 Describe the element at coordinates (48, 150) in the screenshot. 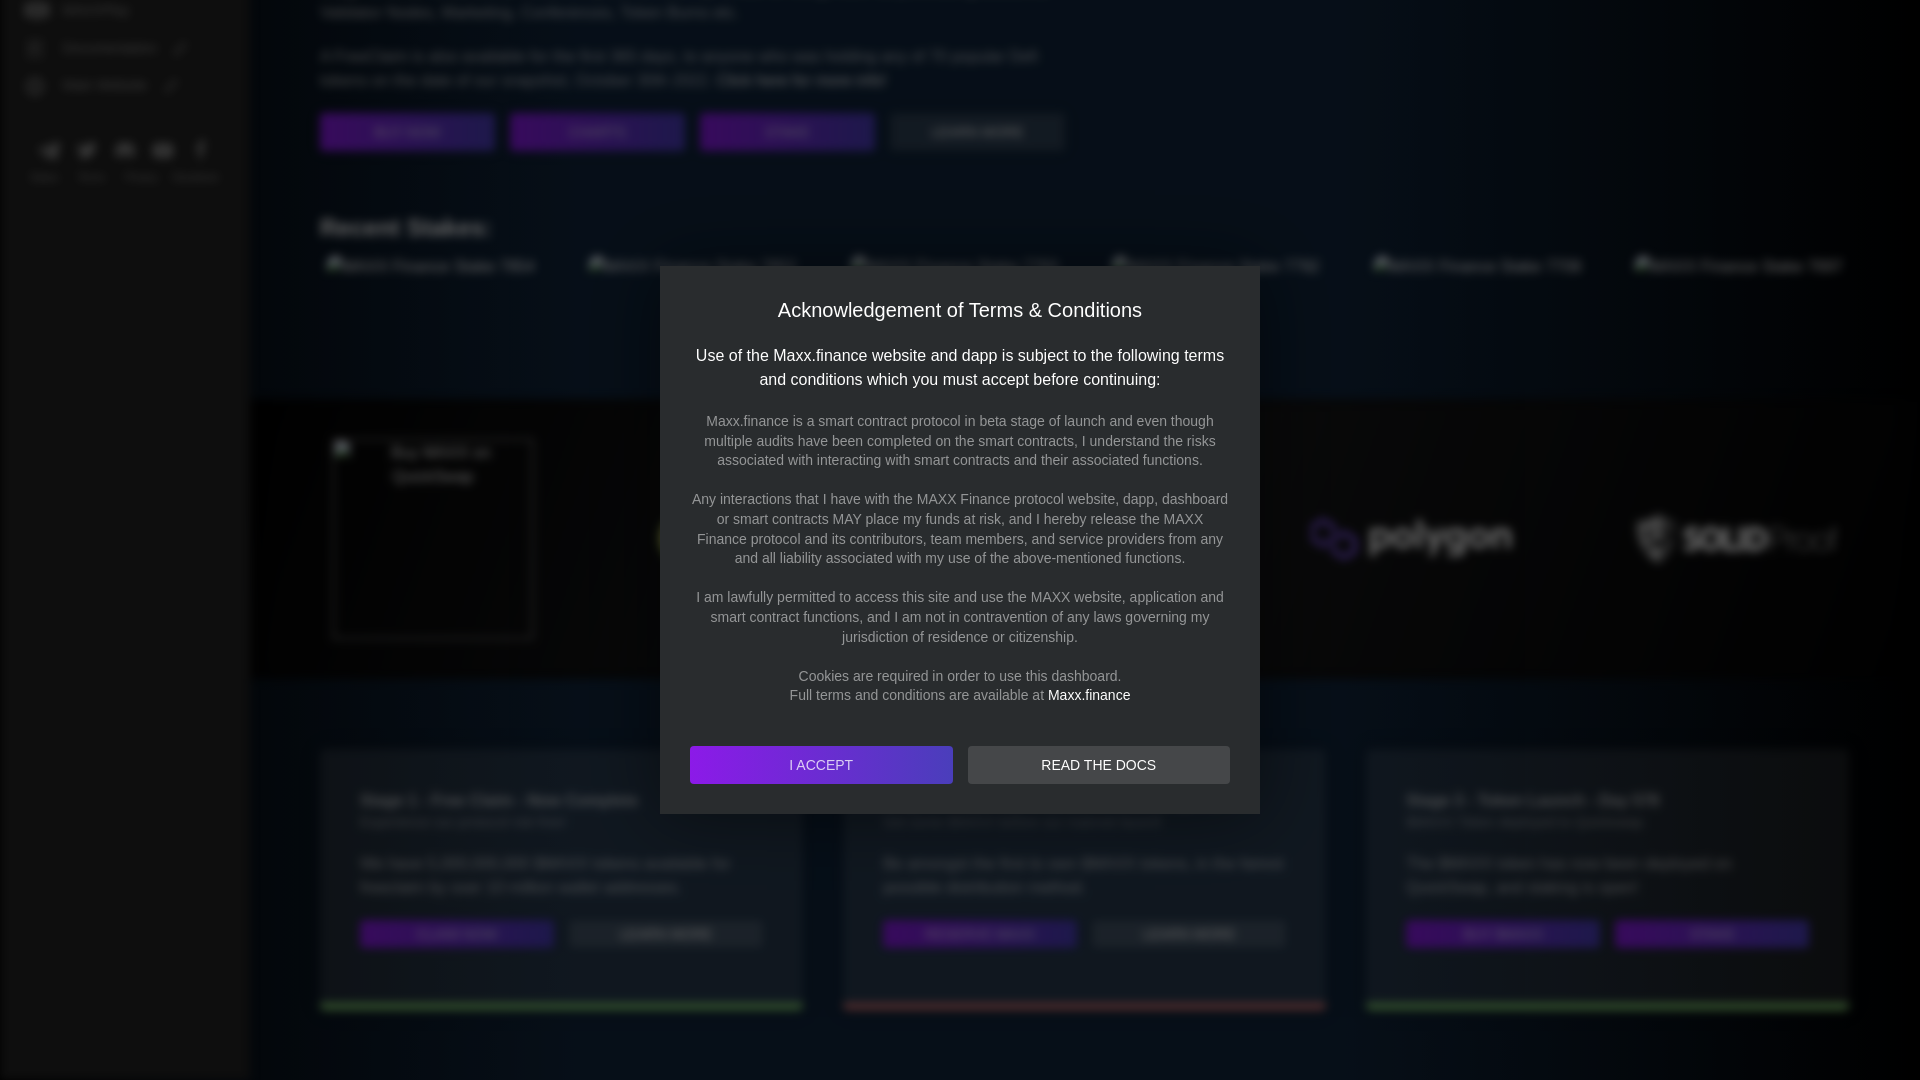

I see `Telegram` at that location.